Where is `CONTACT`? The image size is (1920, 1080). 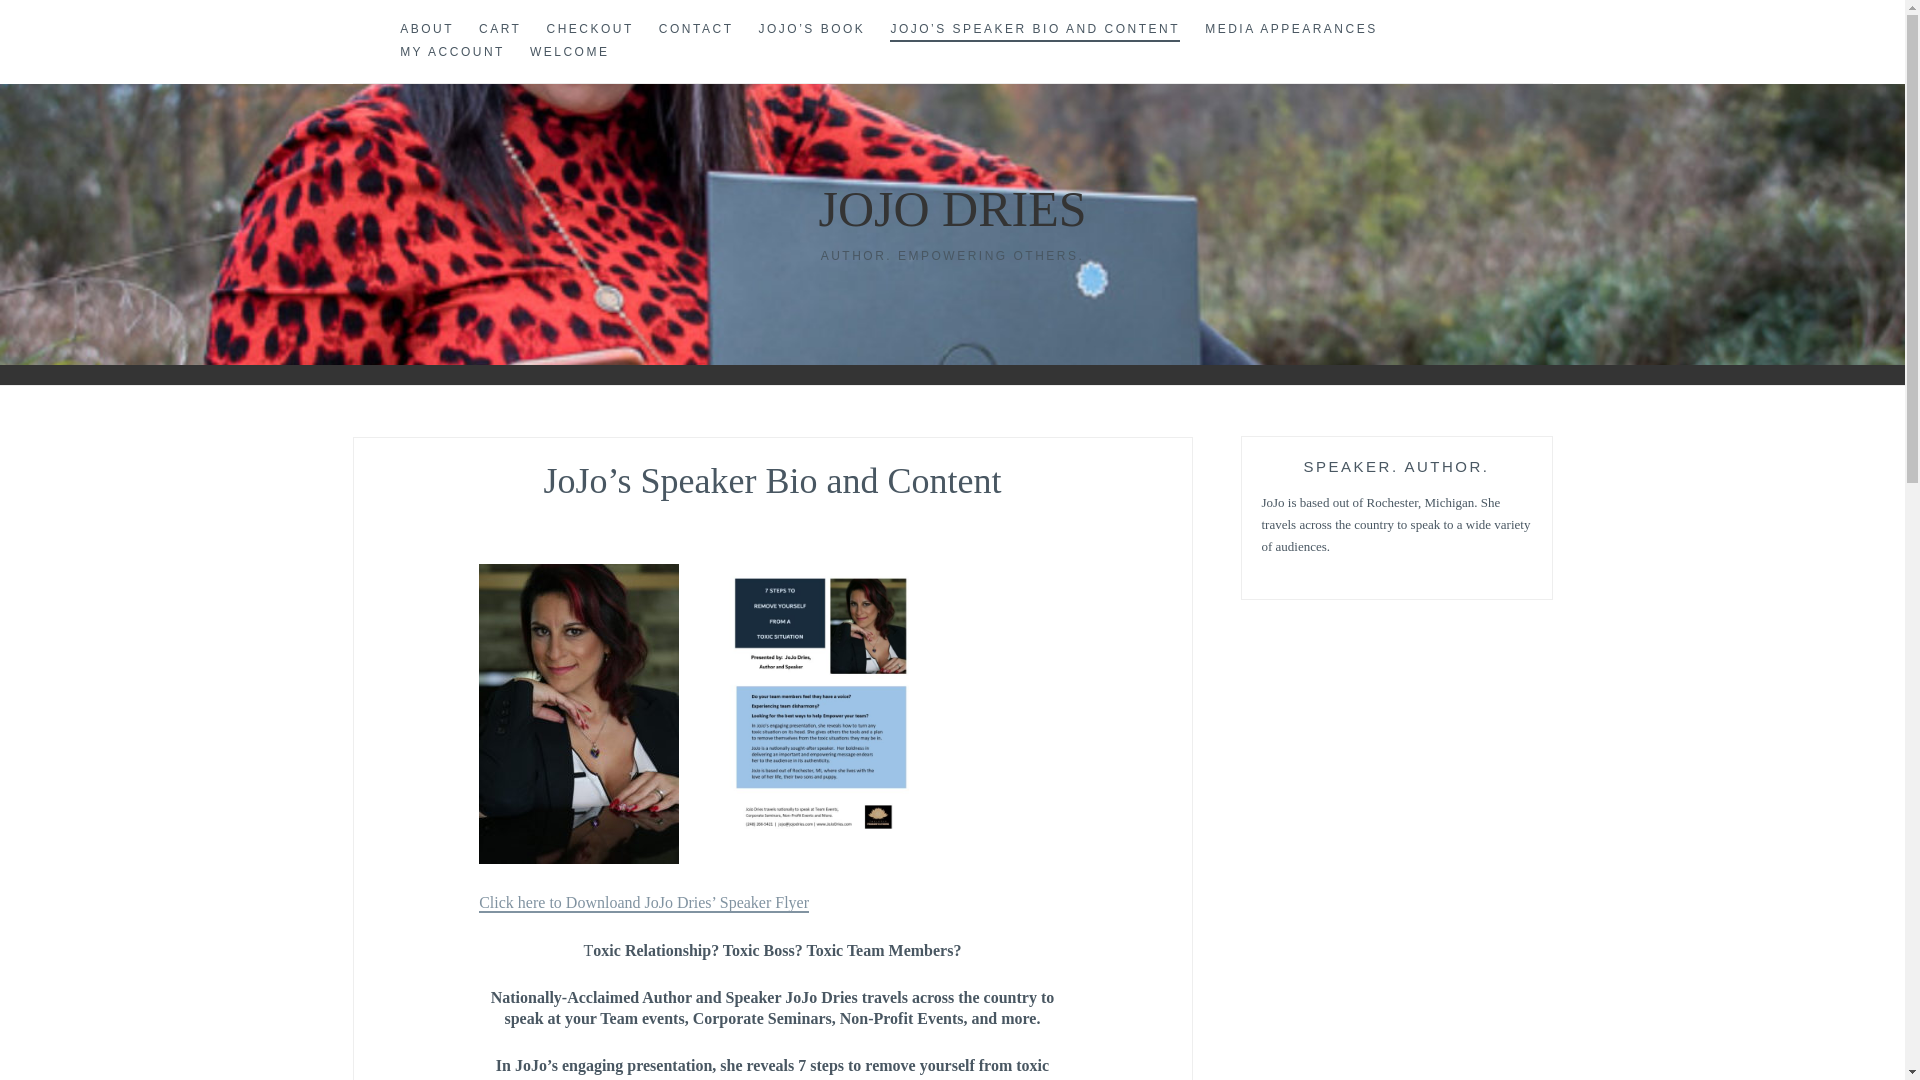 CONTACT is located at coordinates (696, 30).